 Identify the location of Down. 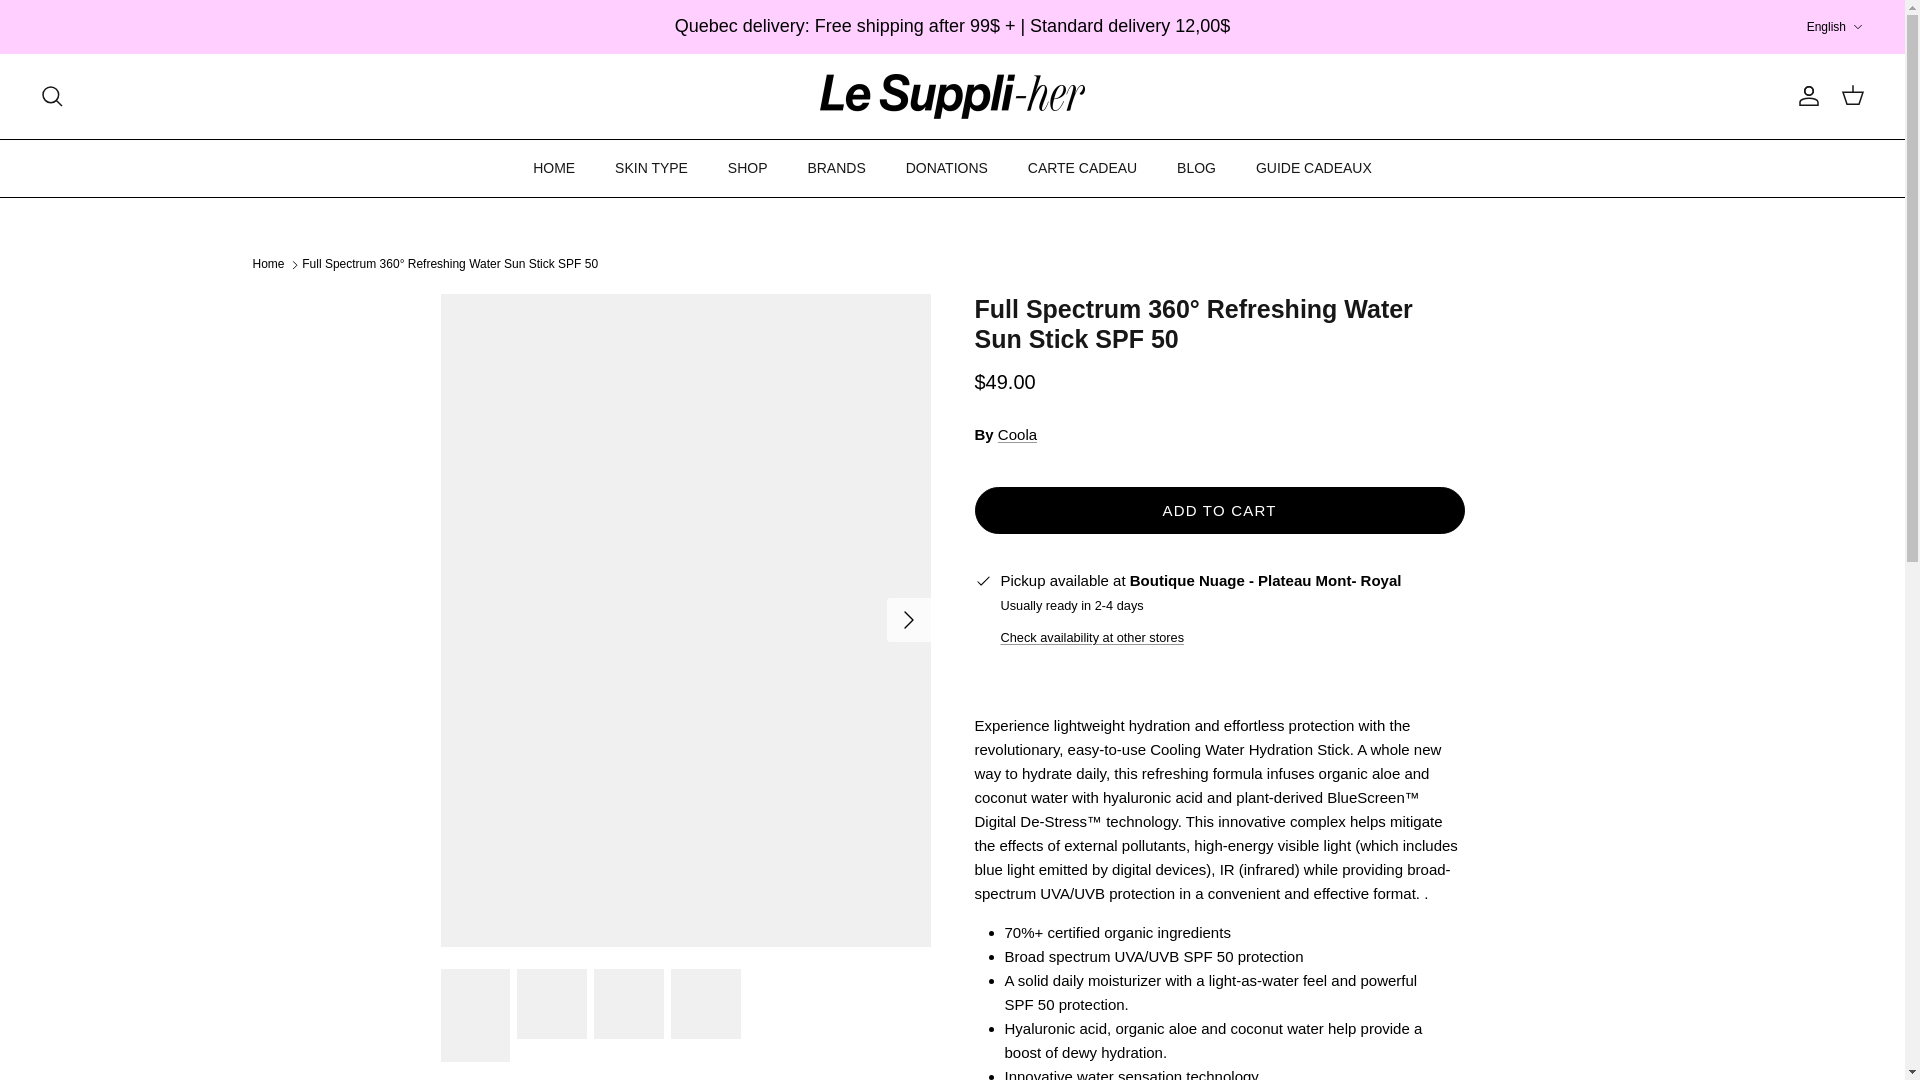
(1857, 26).